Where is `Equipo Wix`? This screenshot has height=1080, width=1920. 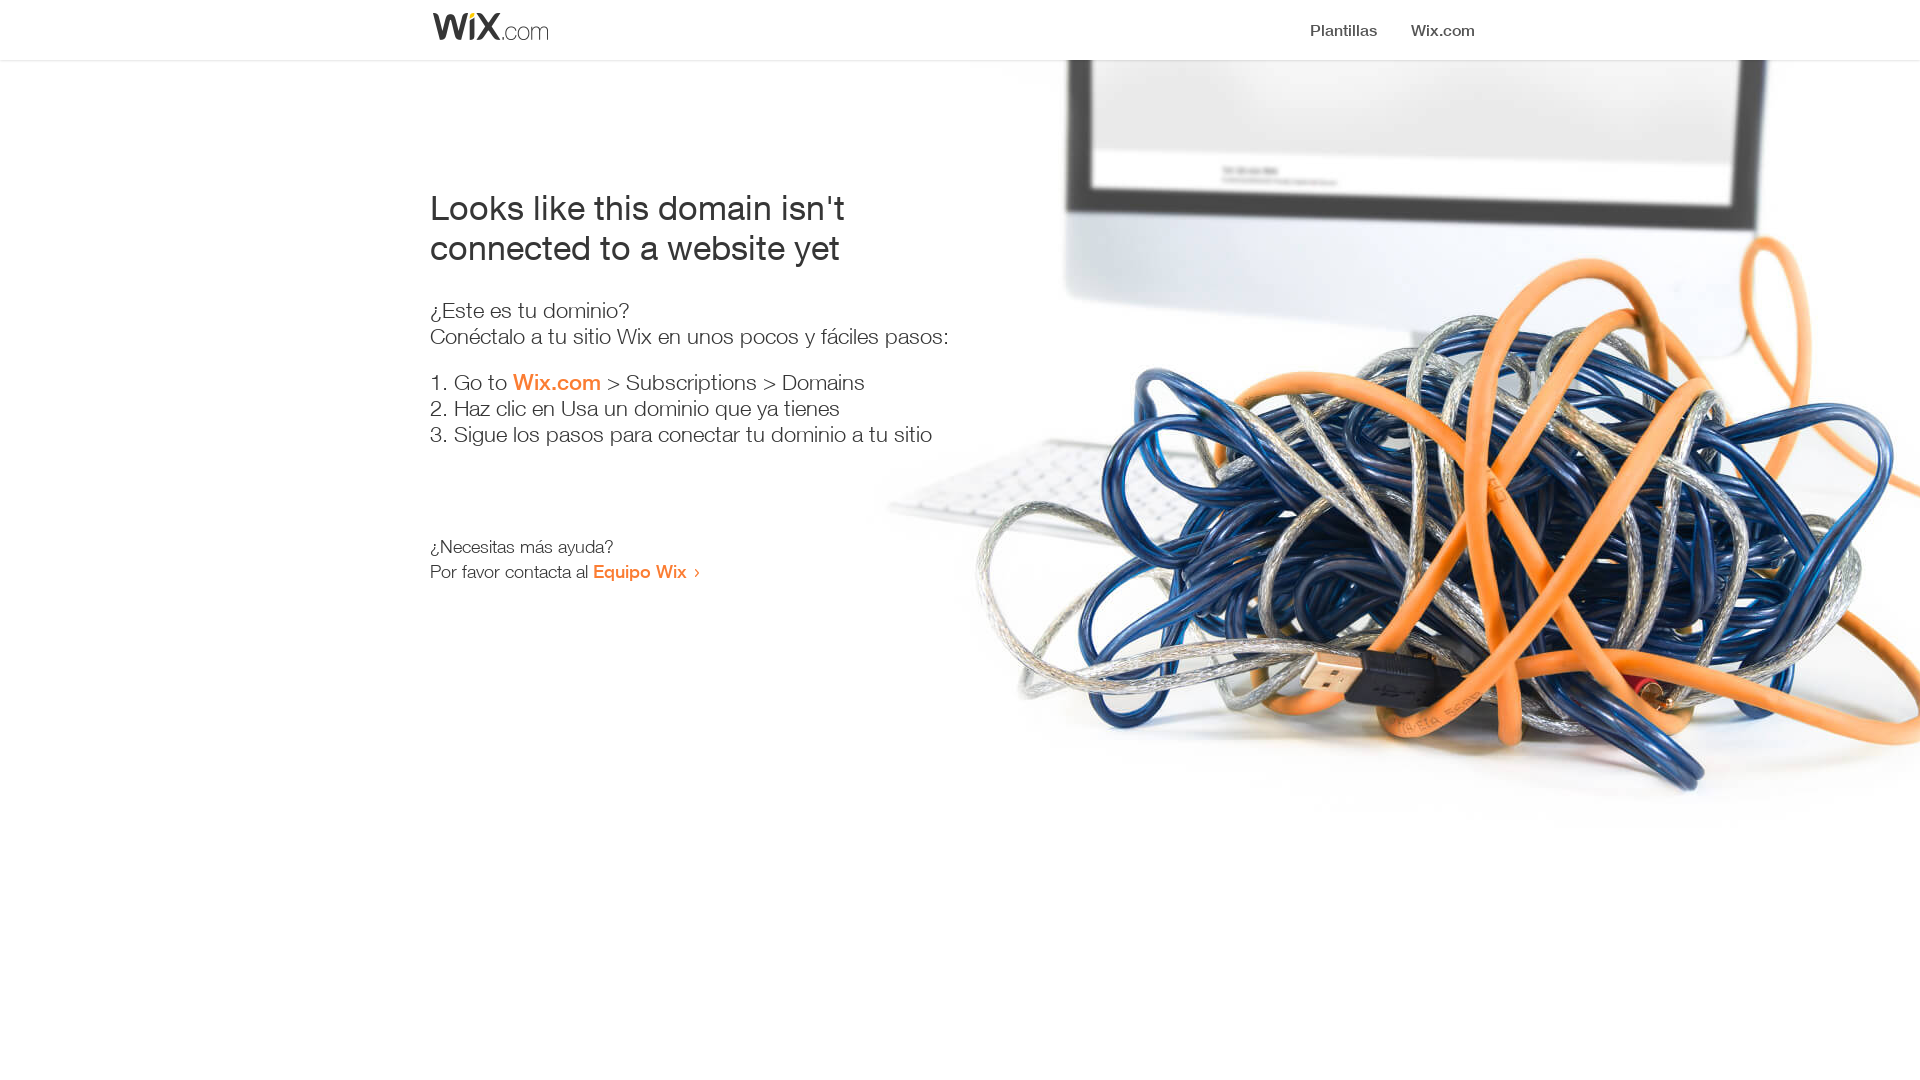
Equipo Wix is located at coordinates (640, 571).